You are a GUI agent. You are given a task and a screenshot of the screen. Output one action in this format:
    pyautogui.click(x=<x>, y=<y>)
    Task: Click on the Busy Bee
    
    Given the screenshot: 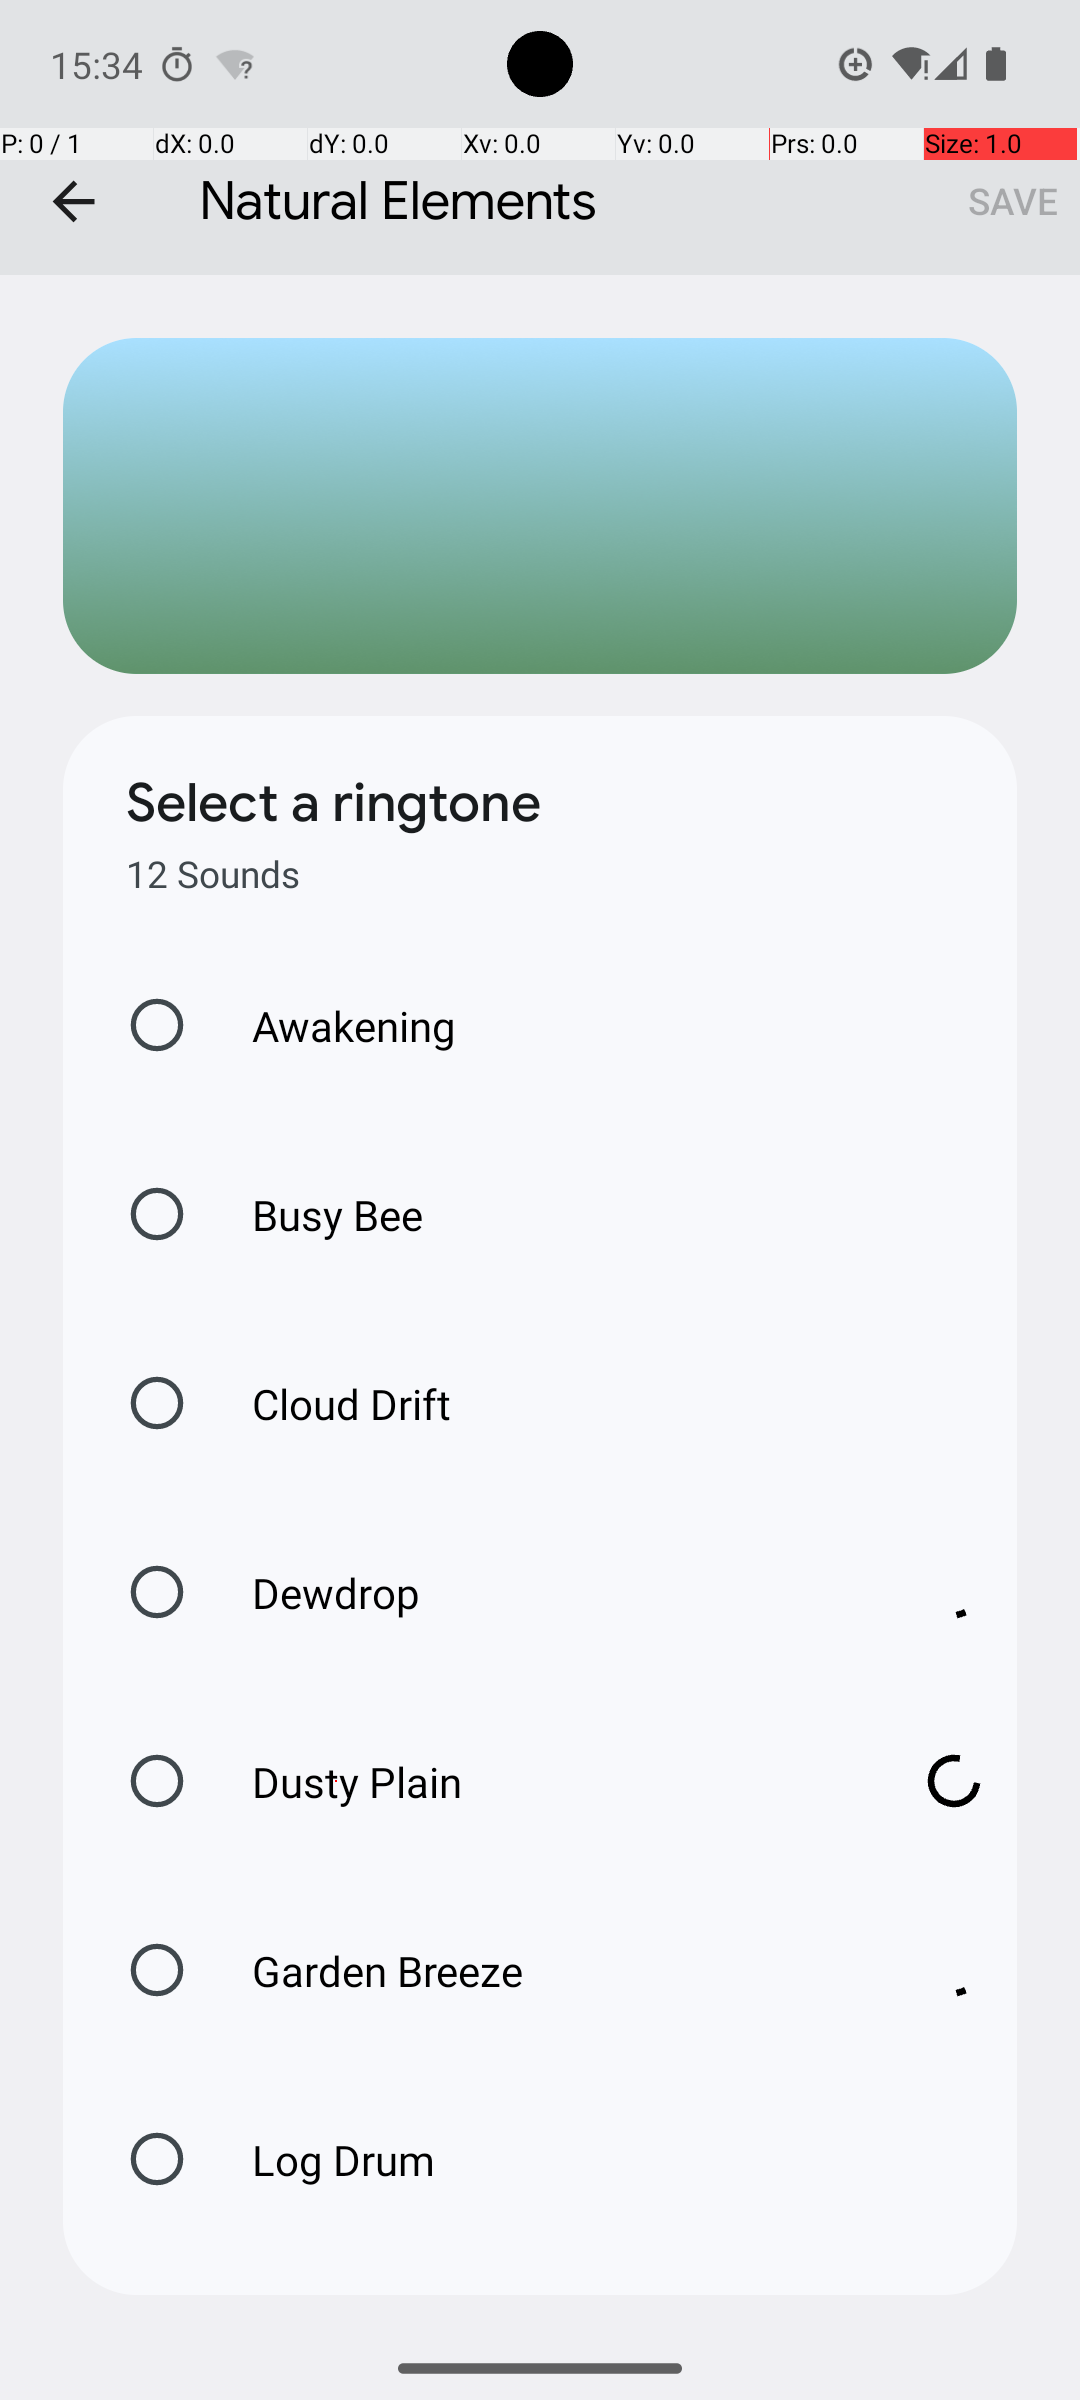 What is the action you would take?
    pyautogui.click(x=316, y=1214)
    